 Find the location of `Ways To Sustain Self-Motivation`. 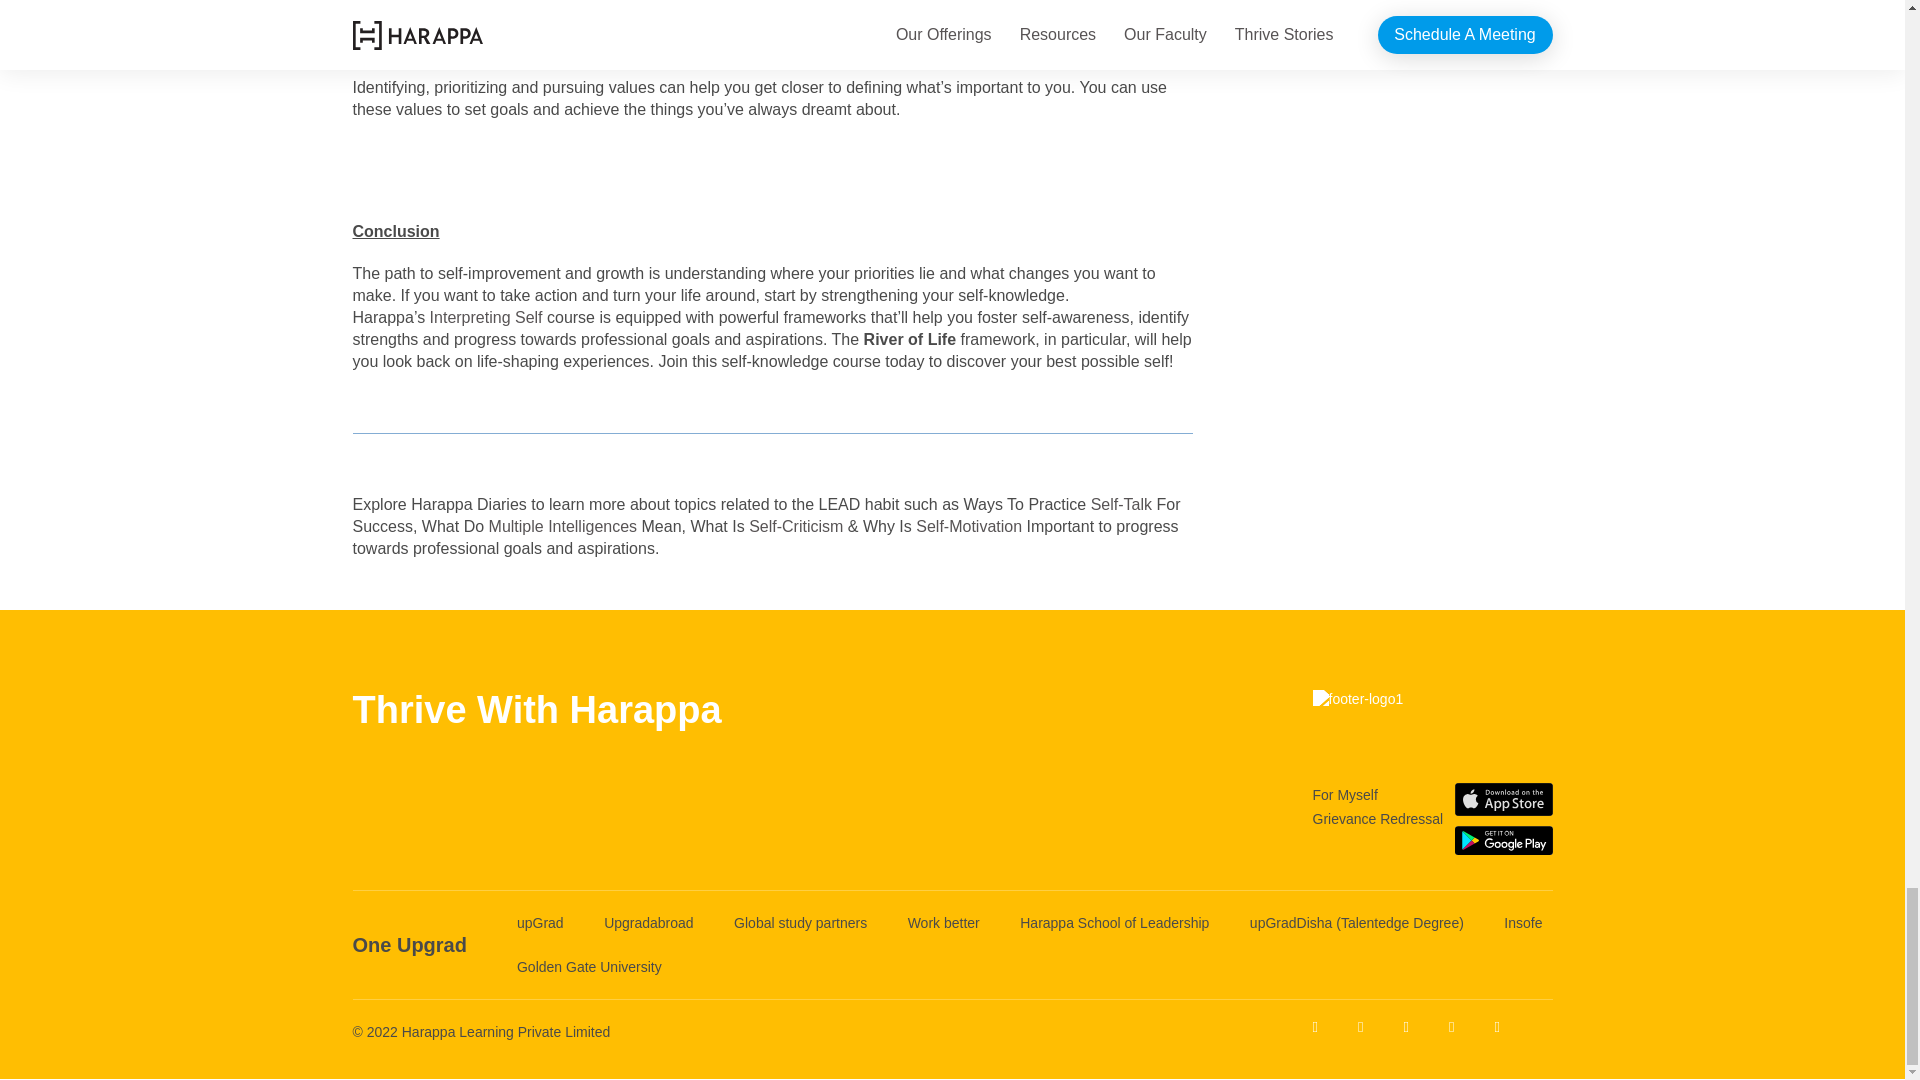

Ways To Sustain Self-Motivation is located at coordinates (968, 526).